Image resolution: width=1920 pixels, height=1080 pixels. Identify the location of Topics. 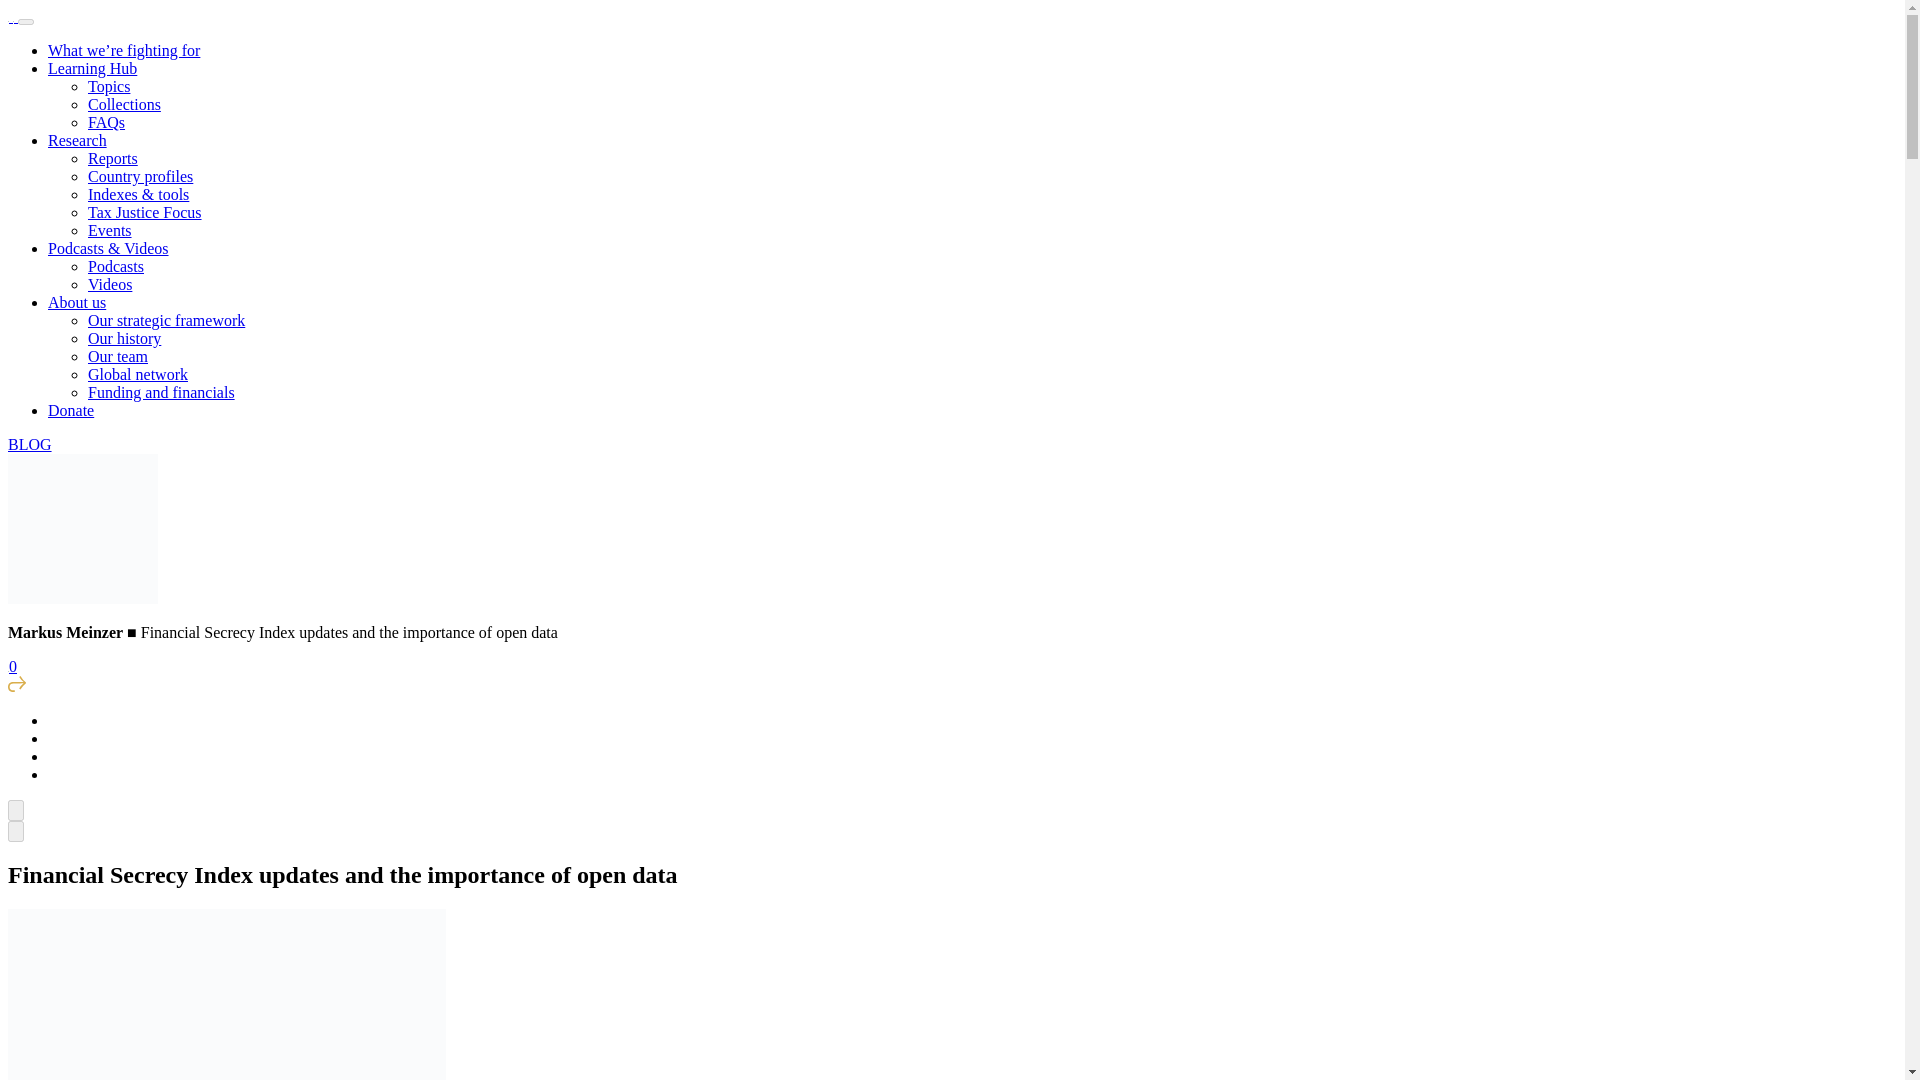
(109, 86).